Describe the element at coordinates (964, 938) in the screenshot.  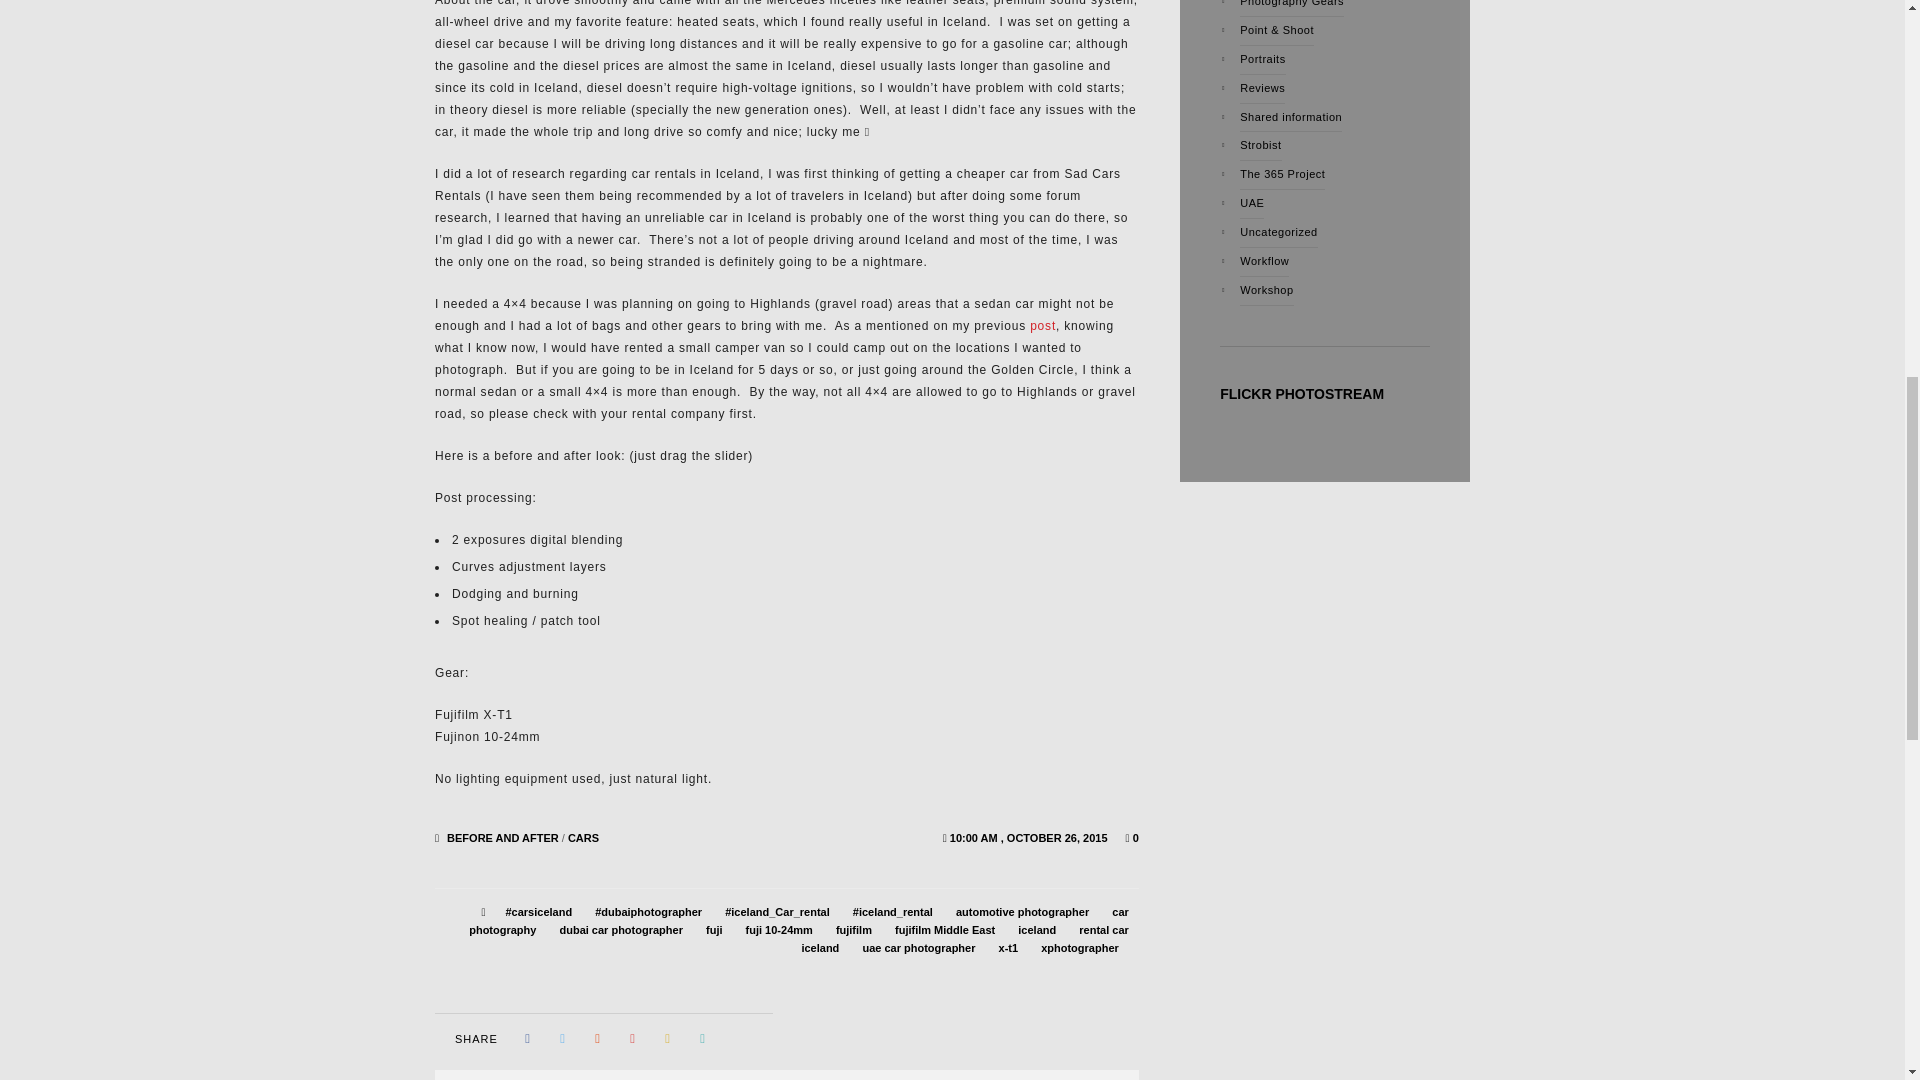
I see `rental car iceland` at that location.